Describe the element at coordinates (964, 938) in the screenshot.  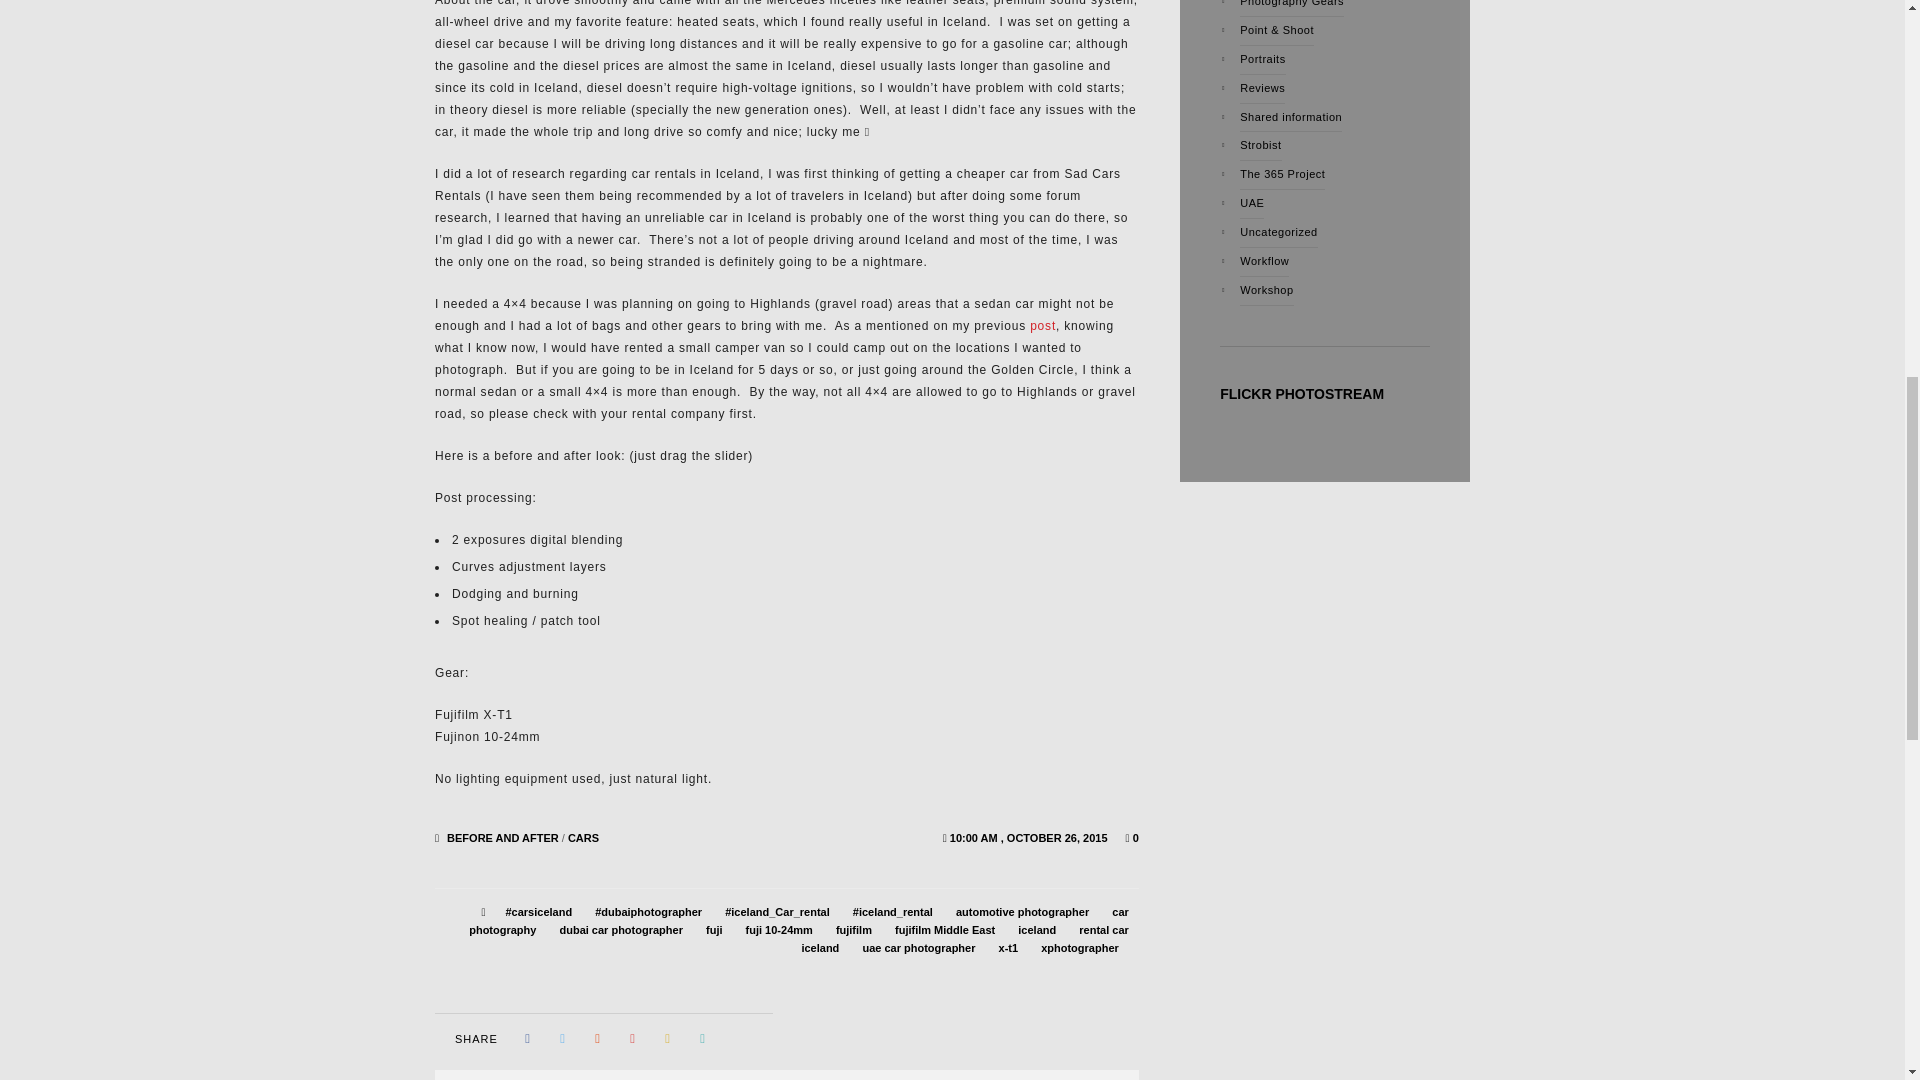
I see `rental car iceland` at that location.